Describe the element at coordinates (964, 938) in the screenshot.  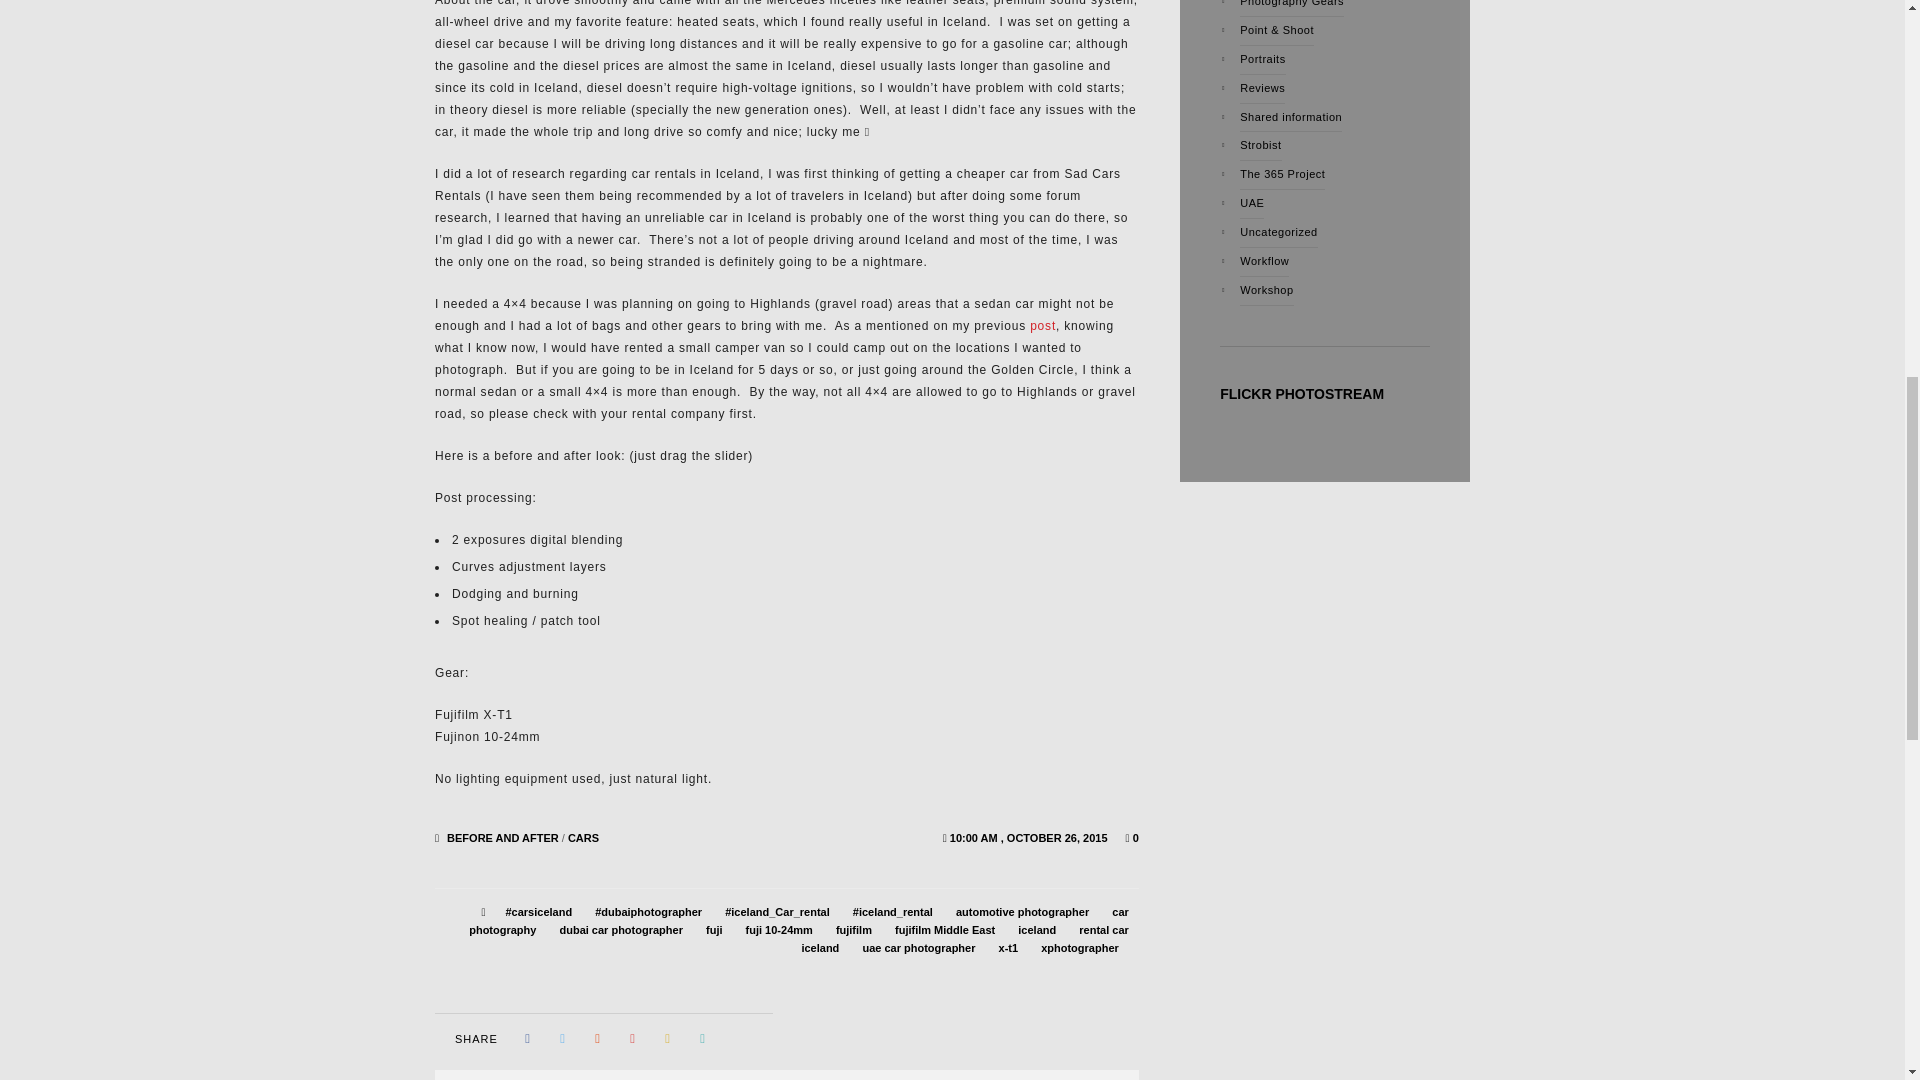
I see `rental car iceland` at that location.